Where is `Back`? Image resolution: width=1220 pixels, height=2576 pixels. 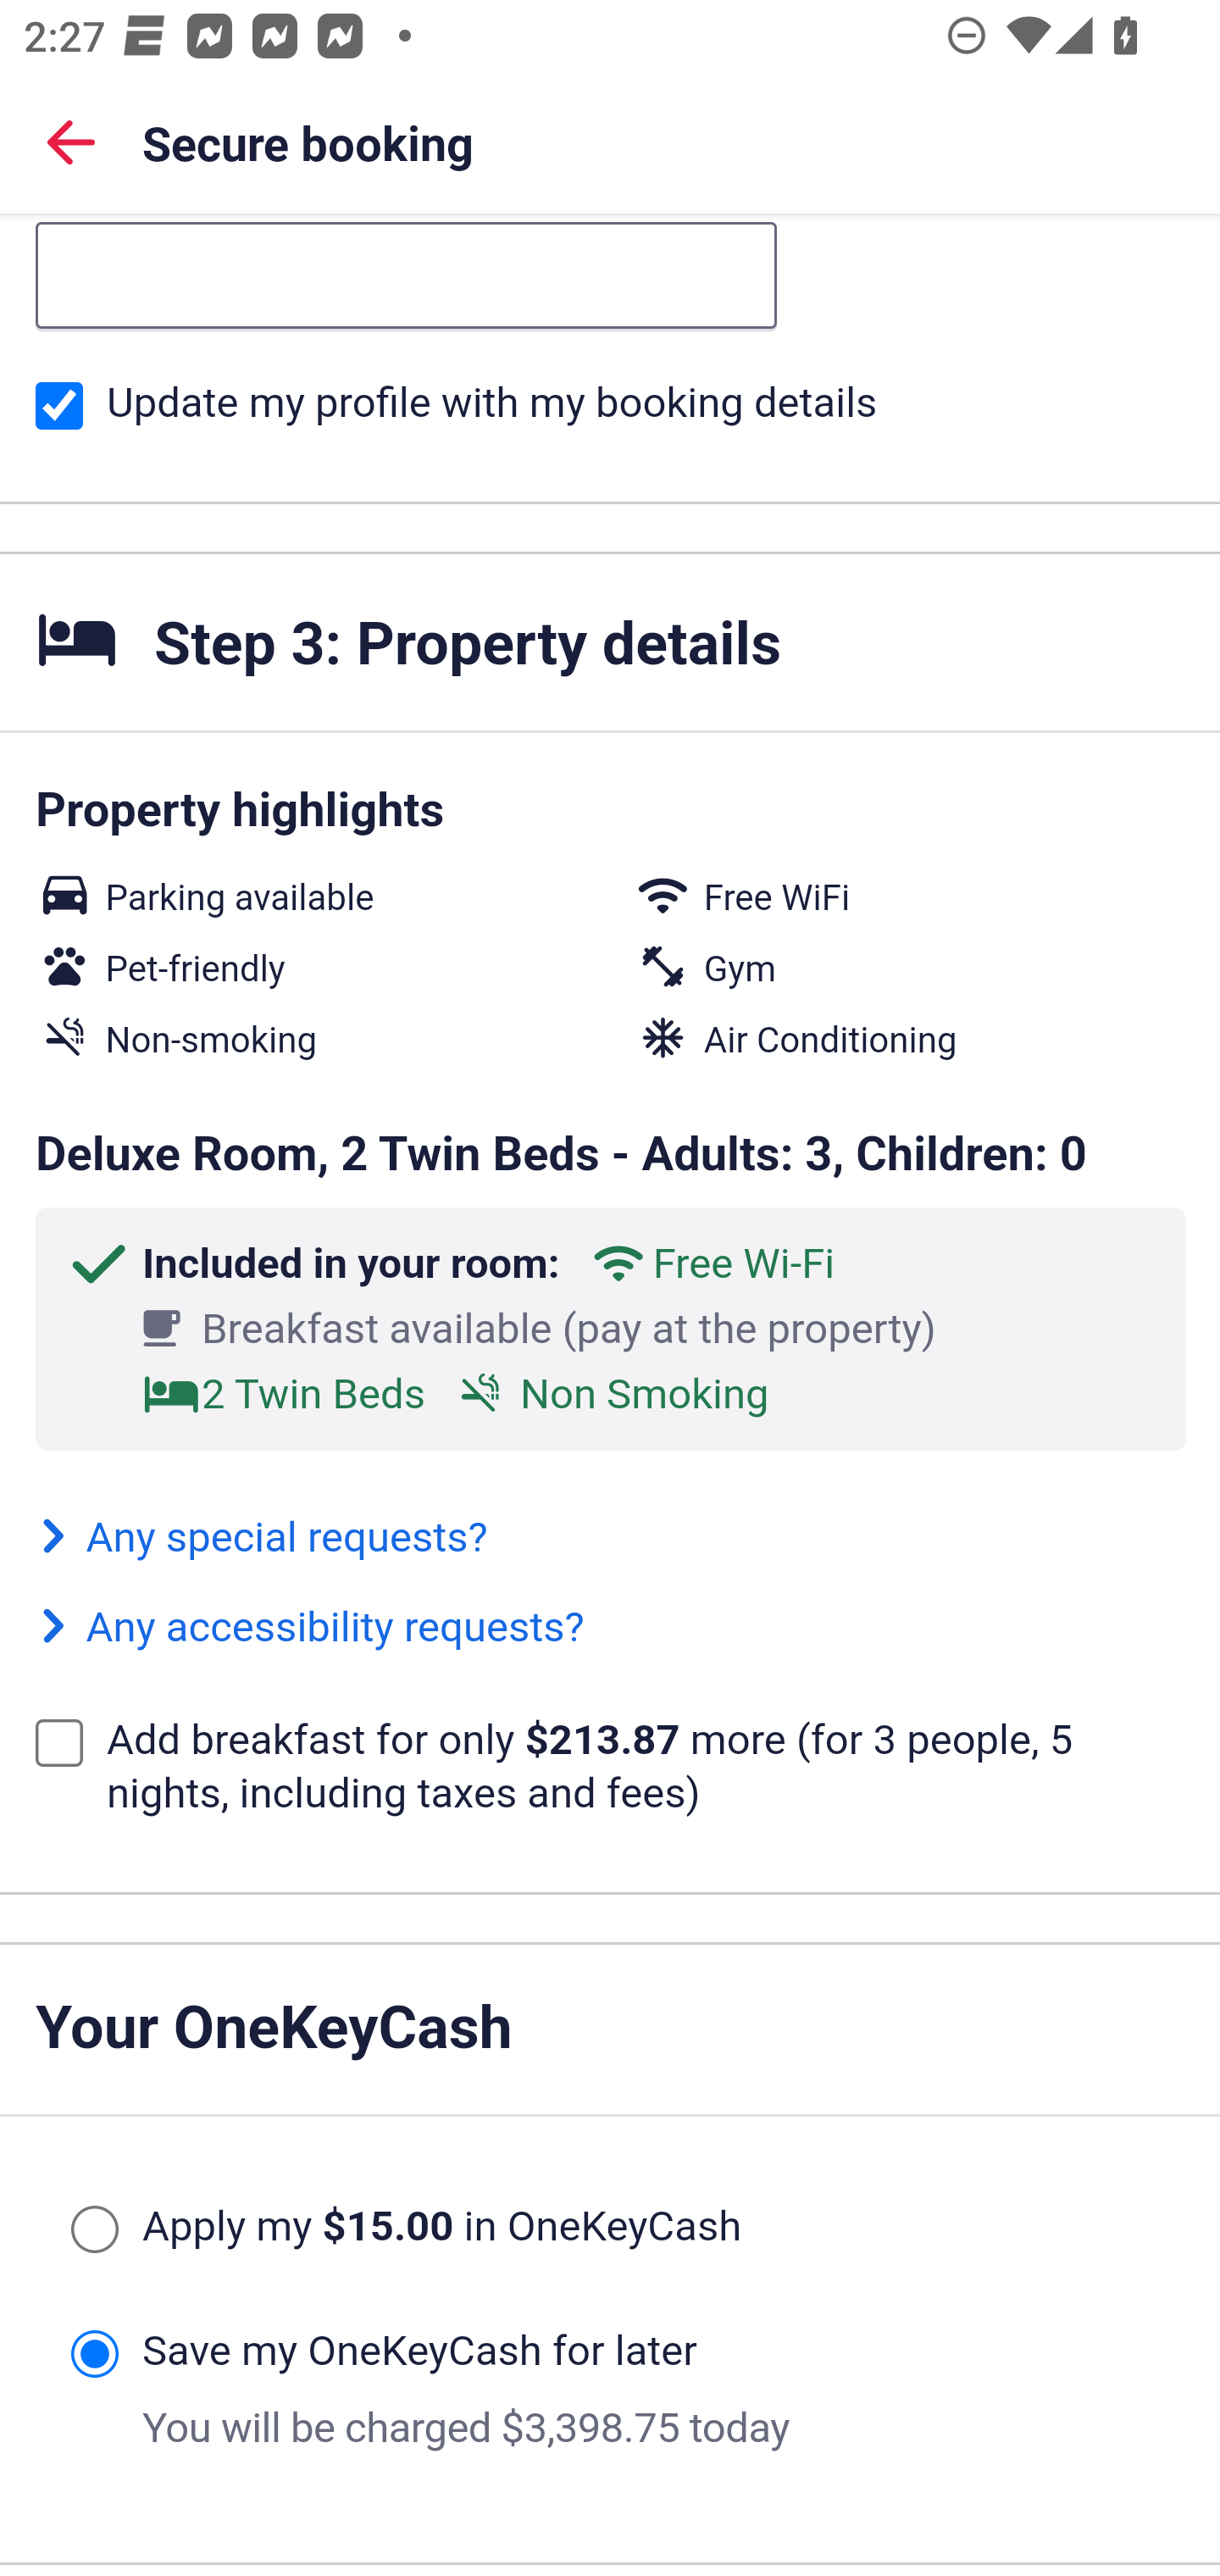 Back is located at coordinates (71, 141).